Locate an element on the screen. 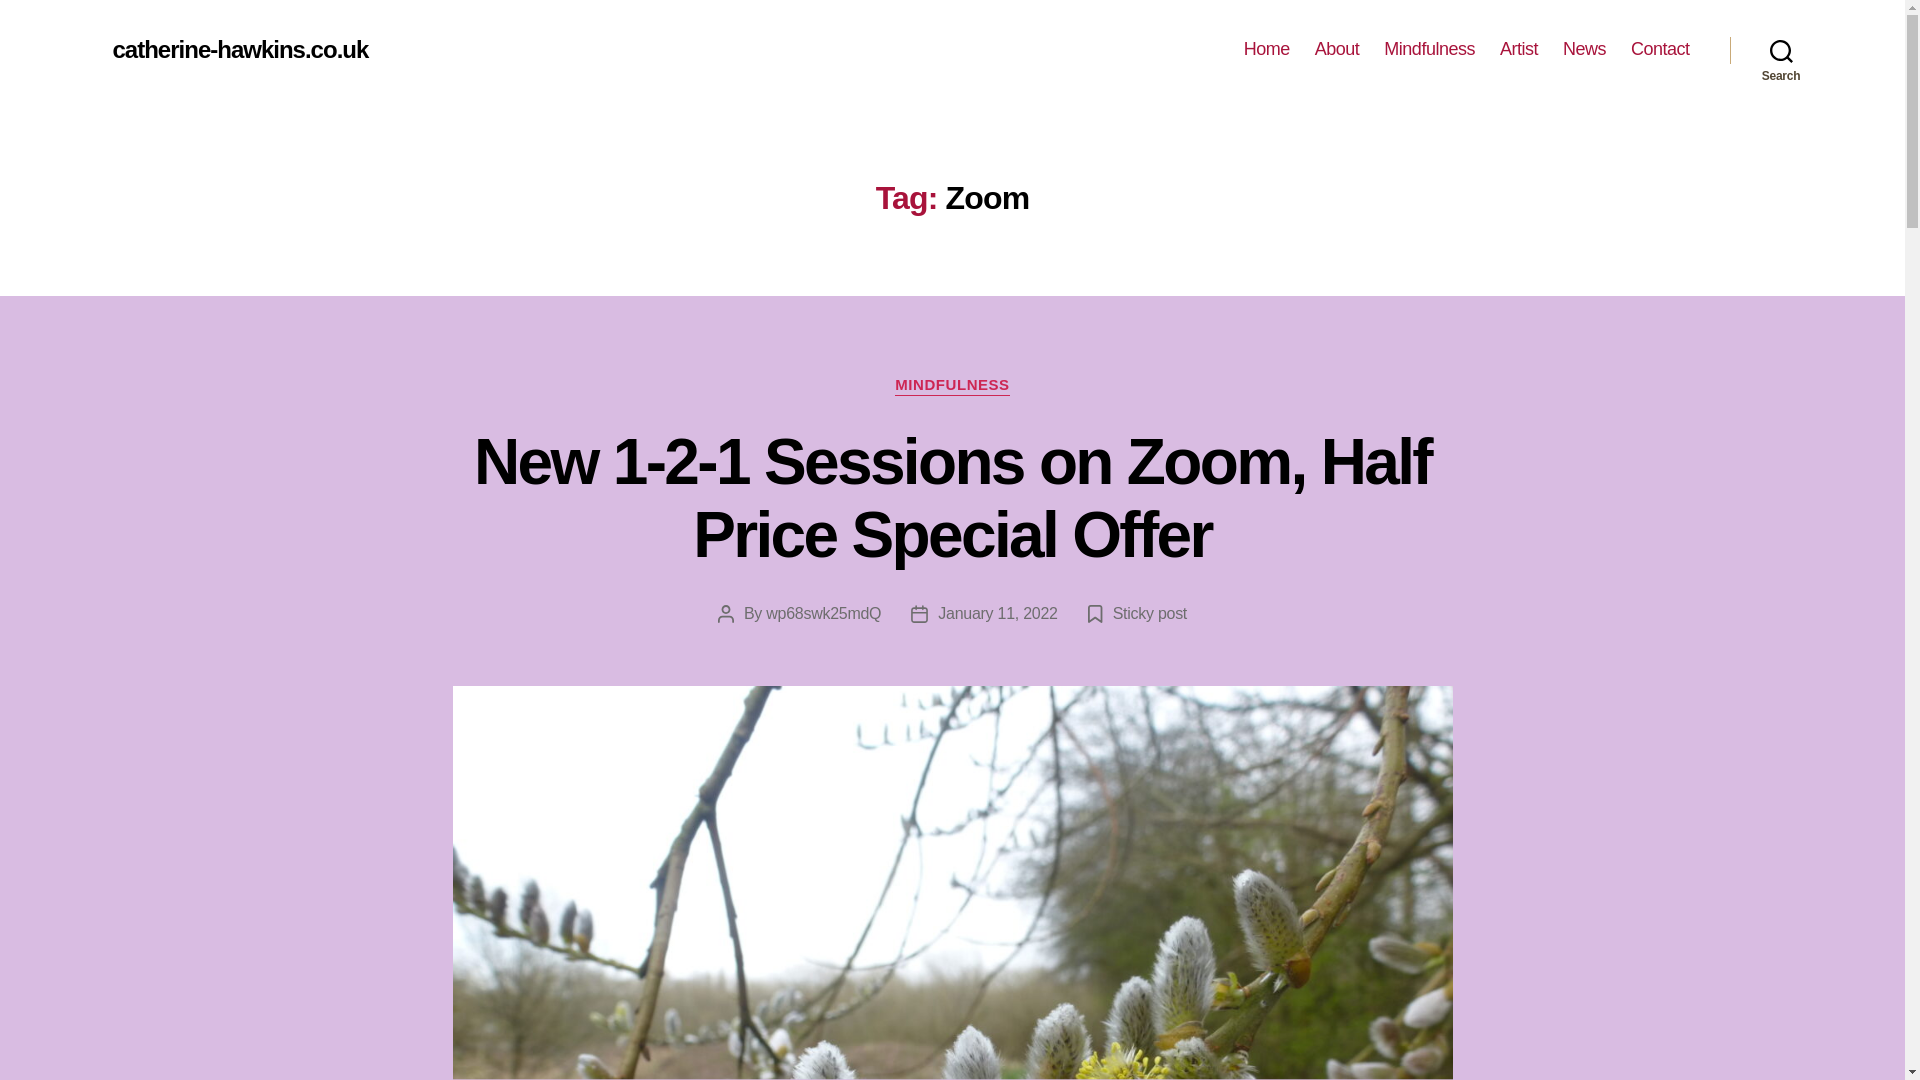 This screenshot has width=1920, height=1080. Search is located at coordinates (1781, 50).